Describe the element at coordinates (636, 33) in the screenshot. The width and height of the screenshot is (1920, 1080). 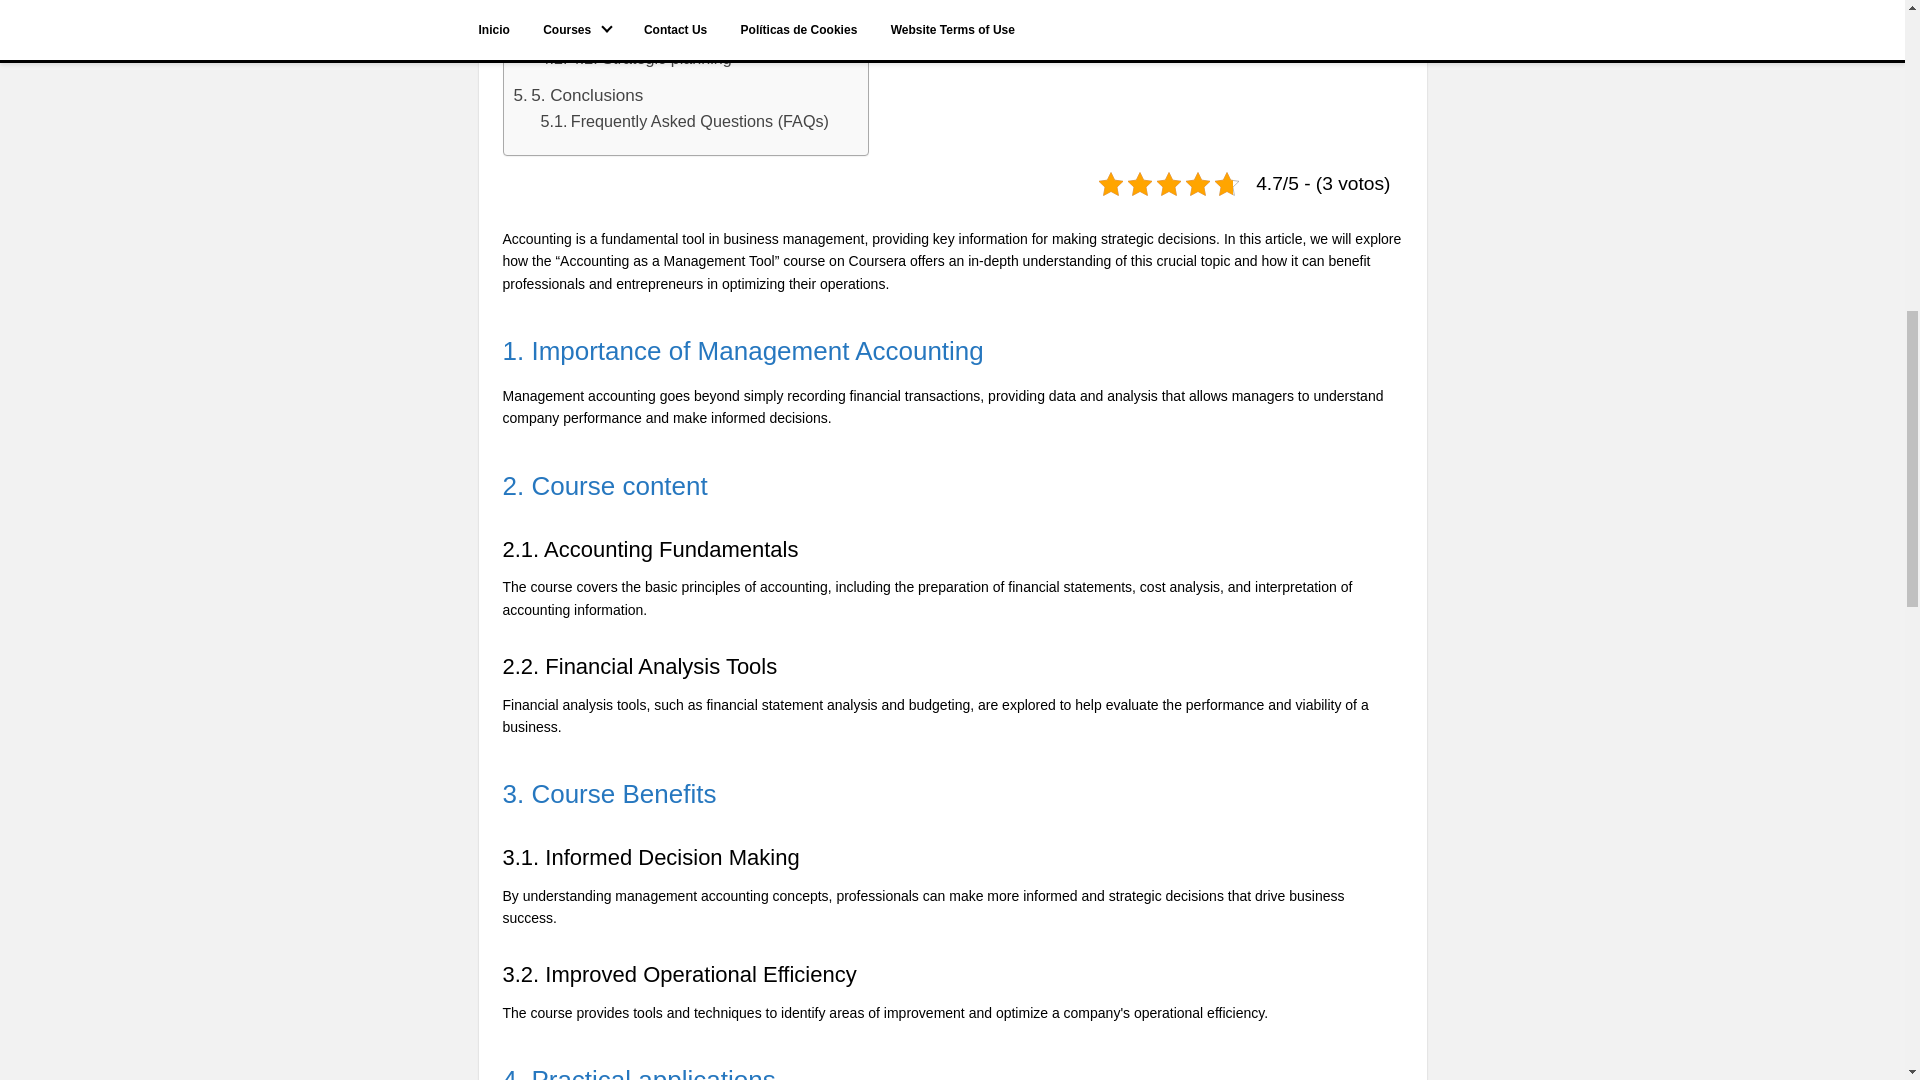
I see `4.1. Cost Management` at that location.